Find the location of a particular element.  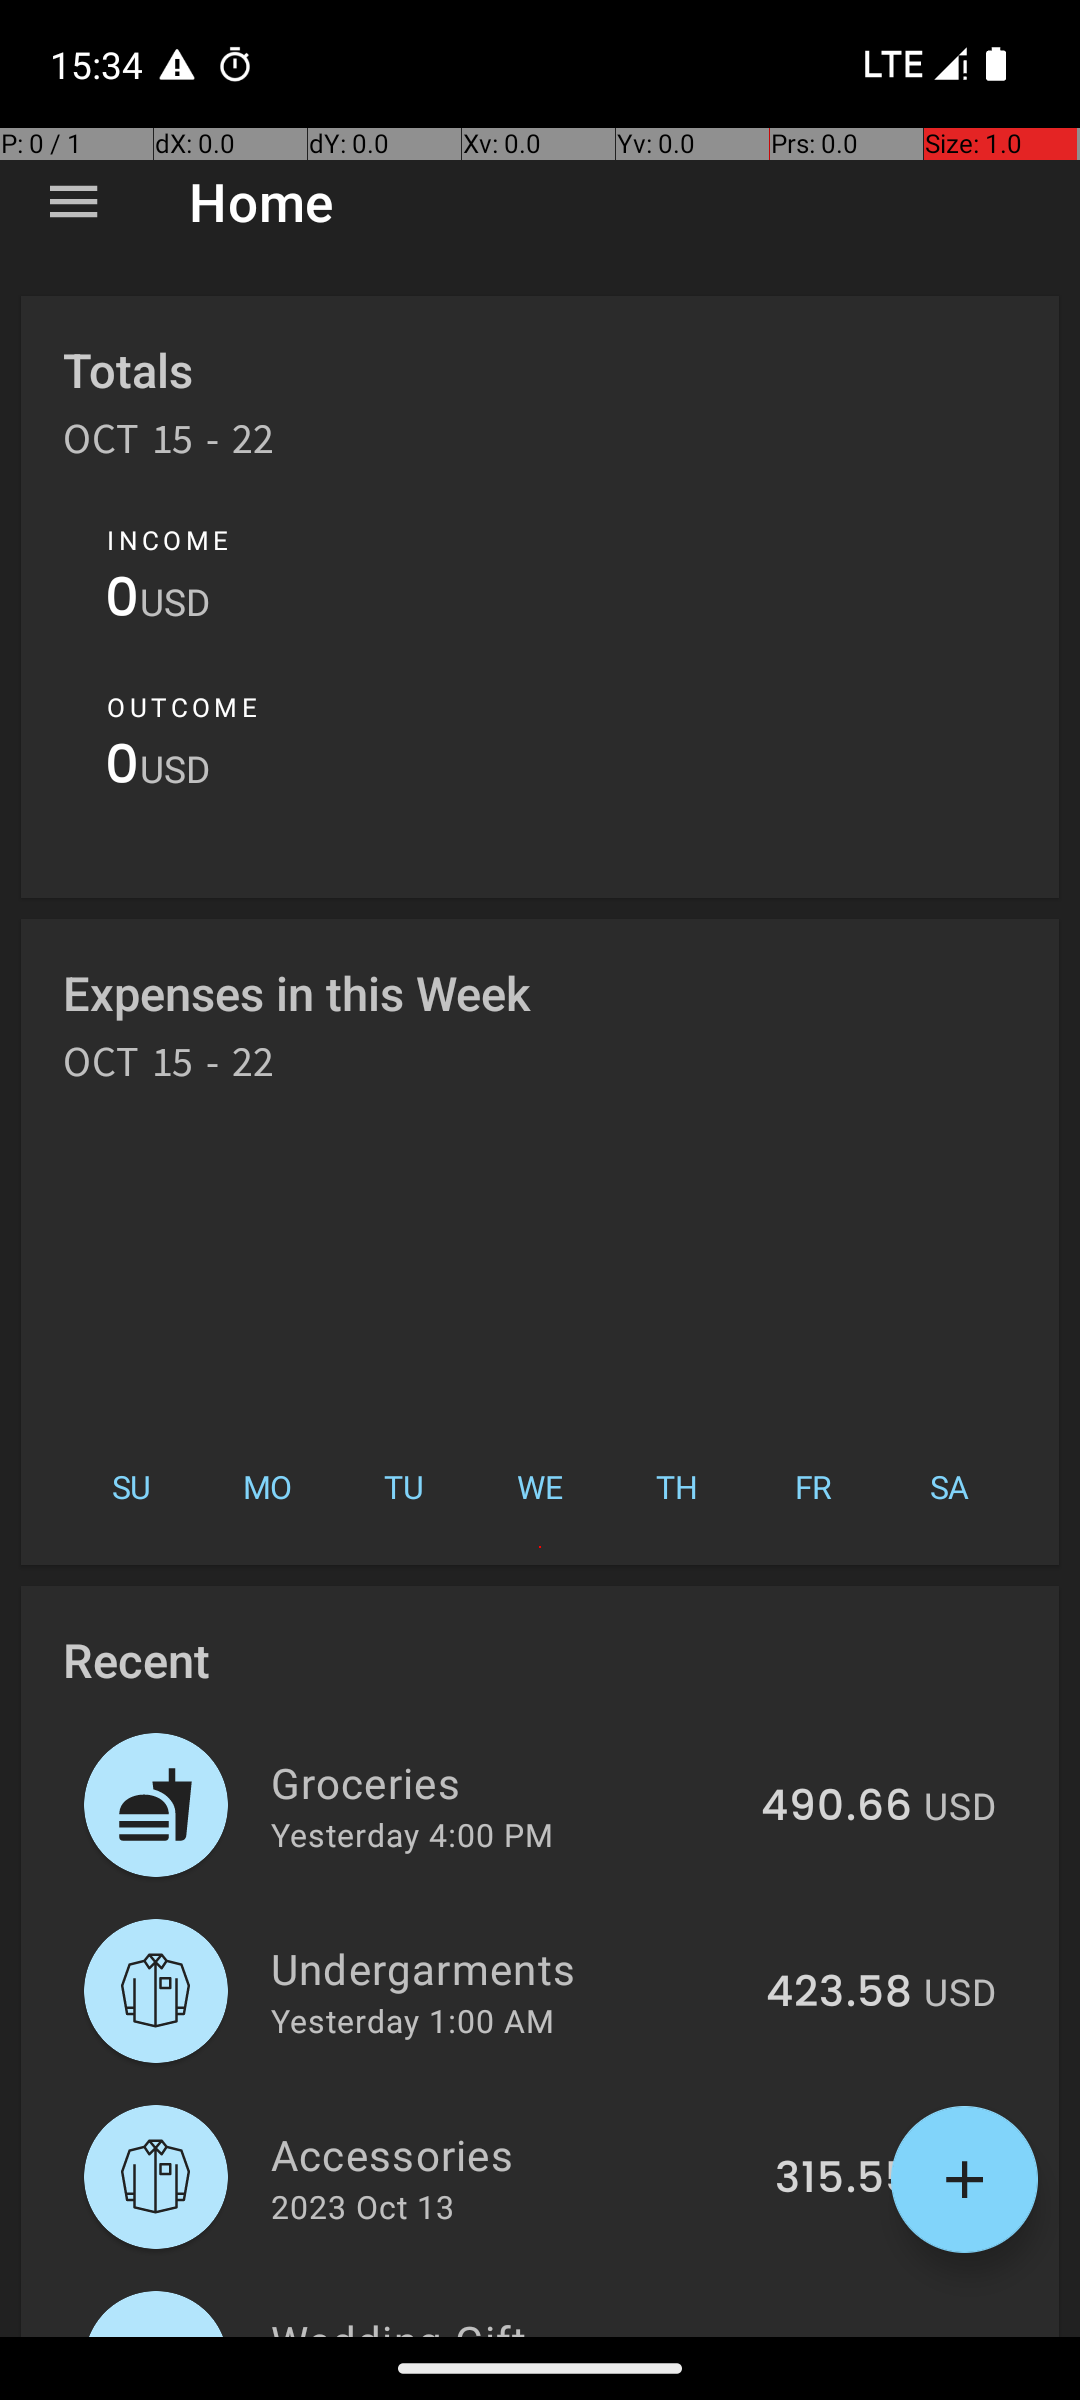

Wedding Gift is located at coordinates (518, 2324).